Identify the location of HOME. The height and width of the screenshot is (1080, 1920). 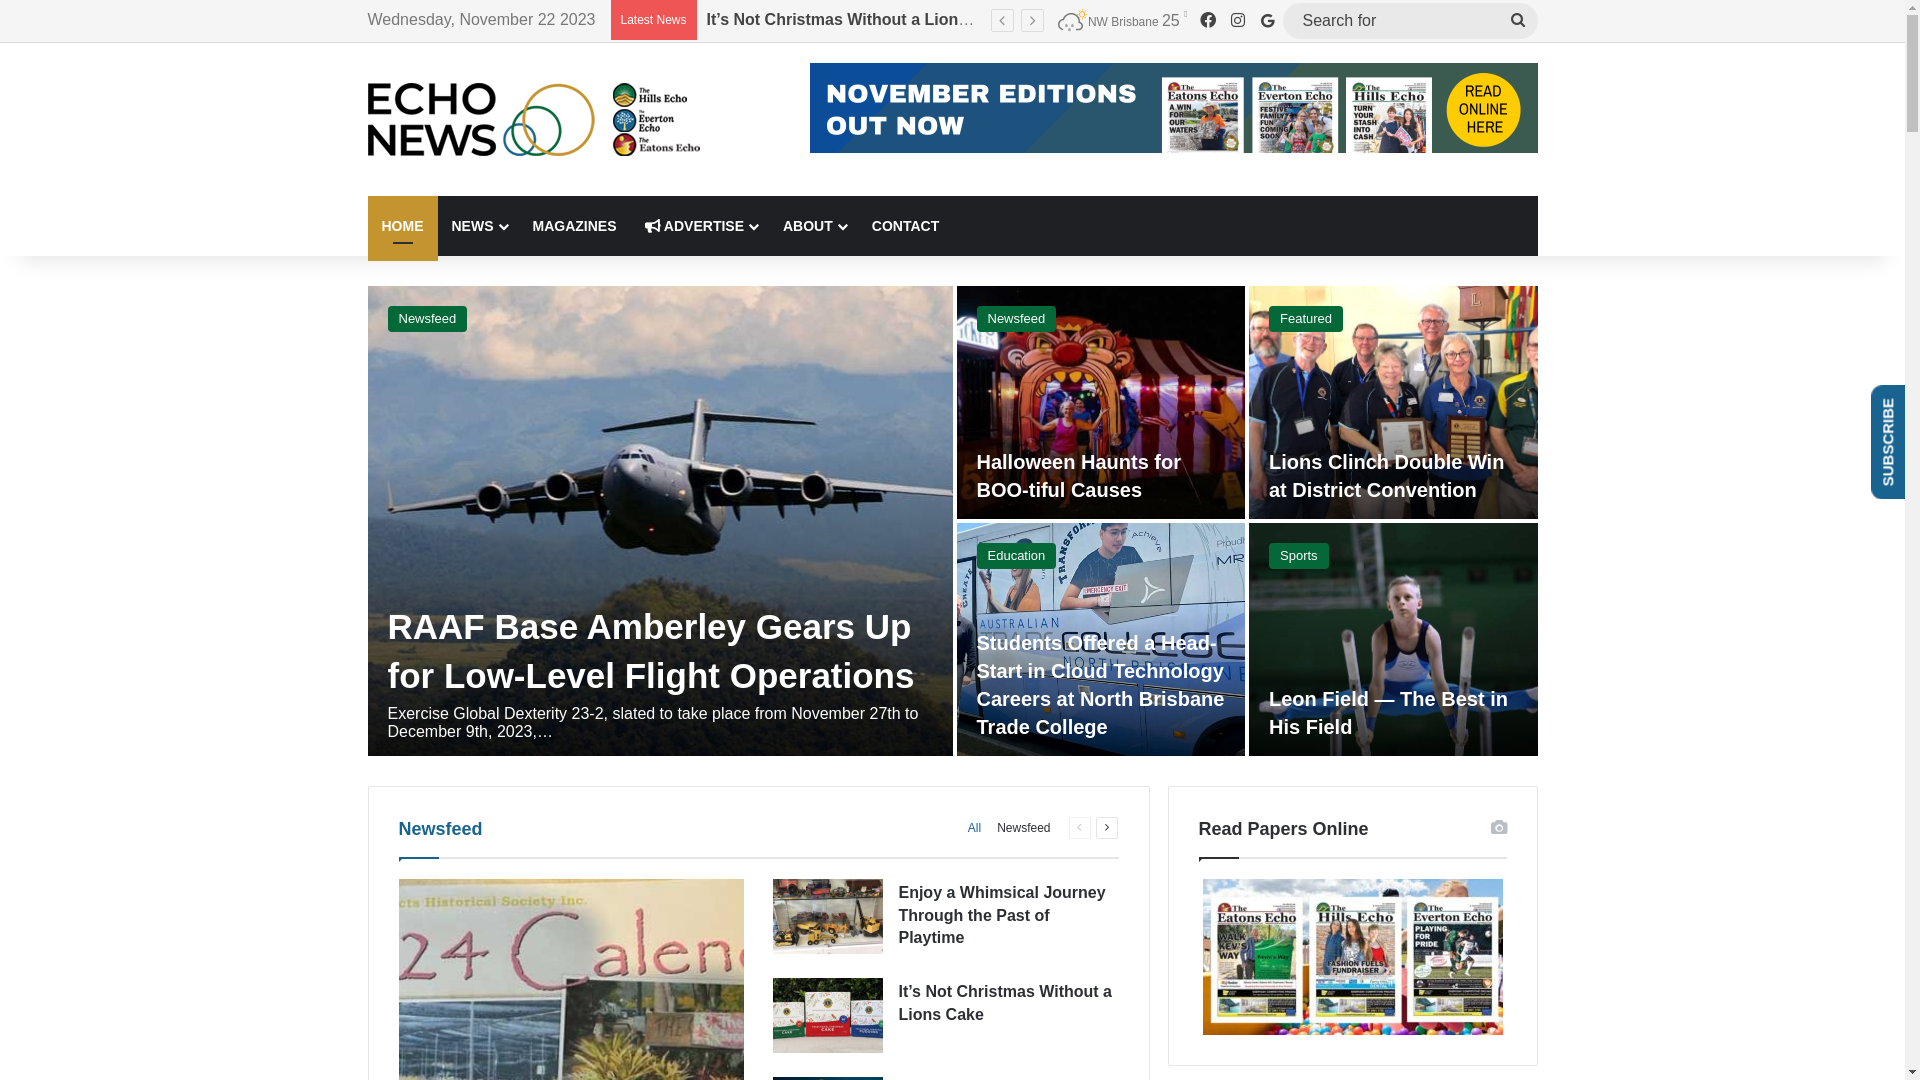
(403, 226).